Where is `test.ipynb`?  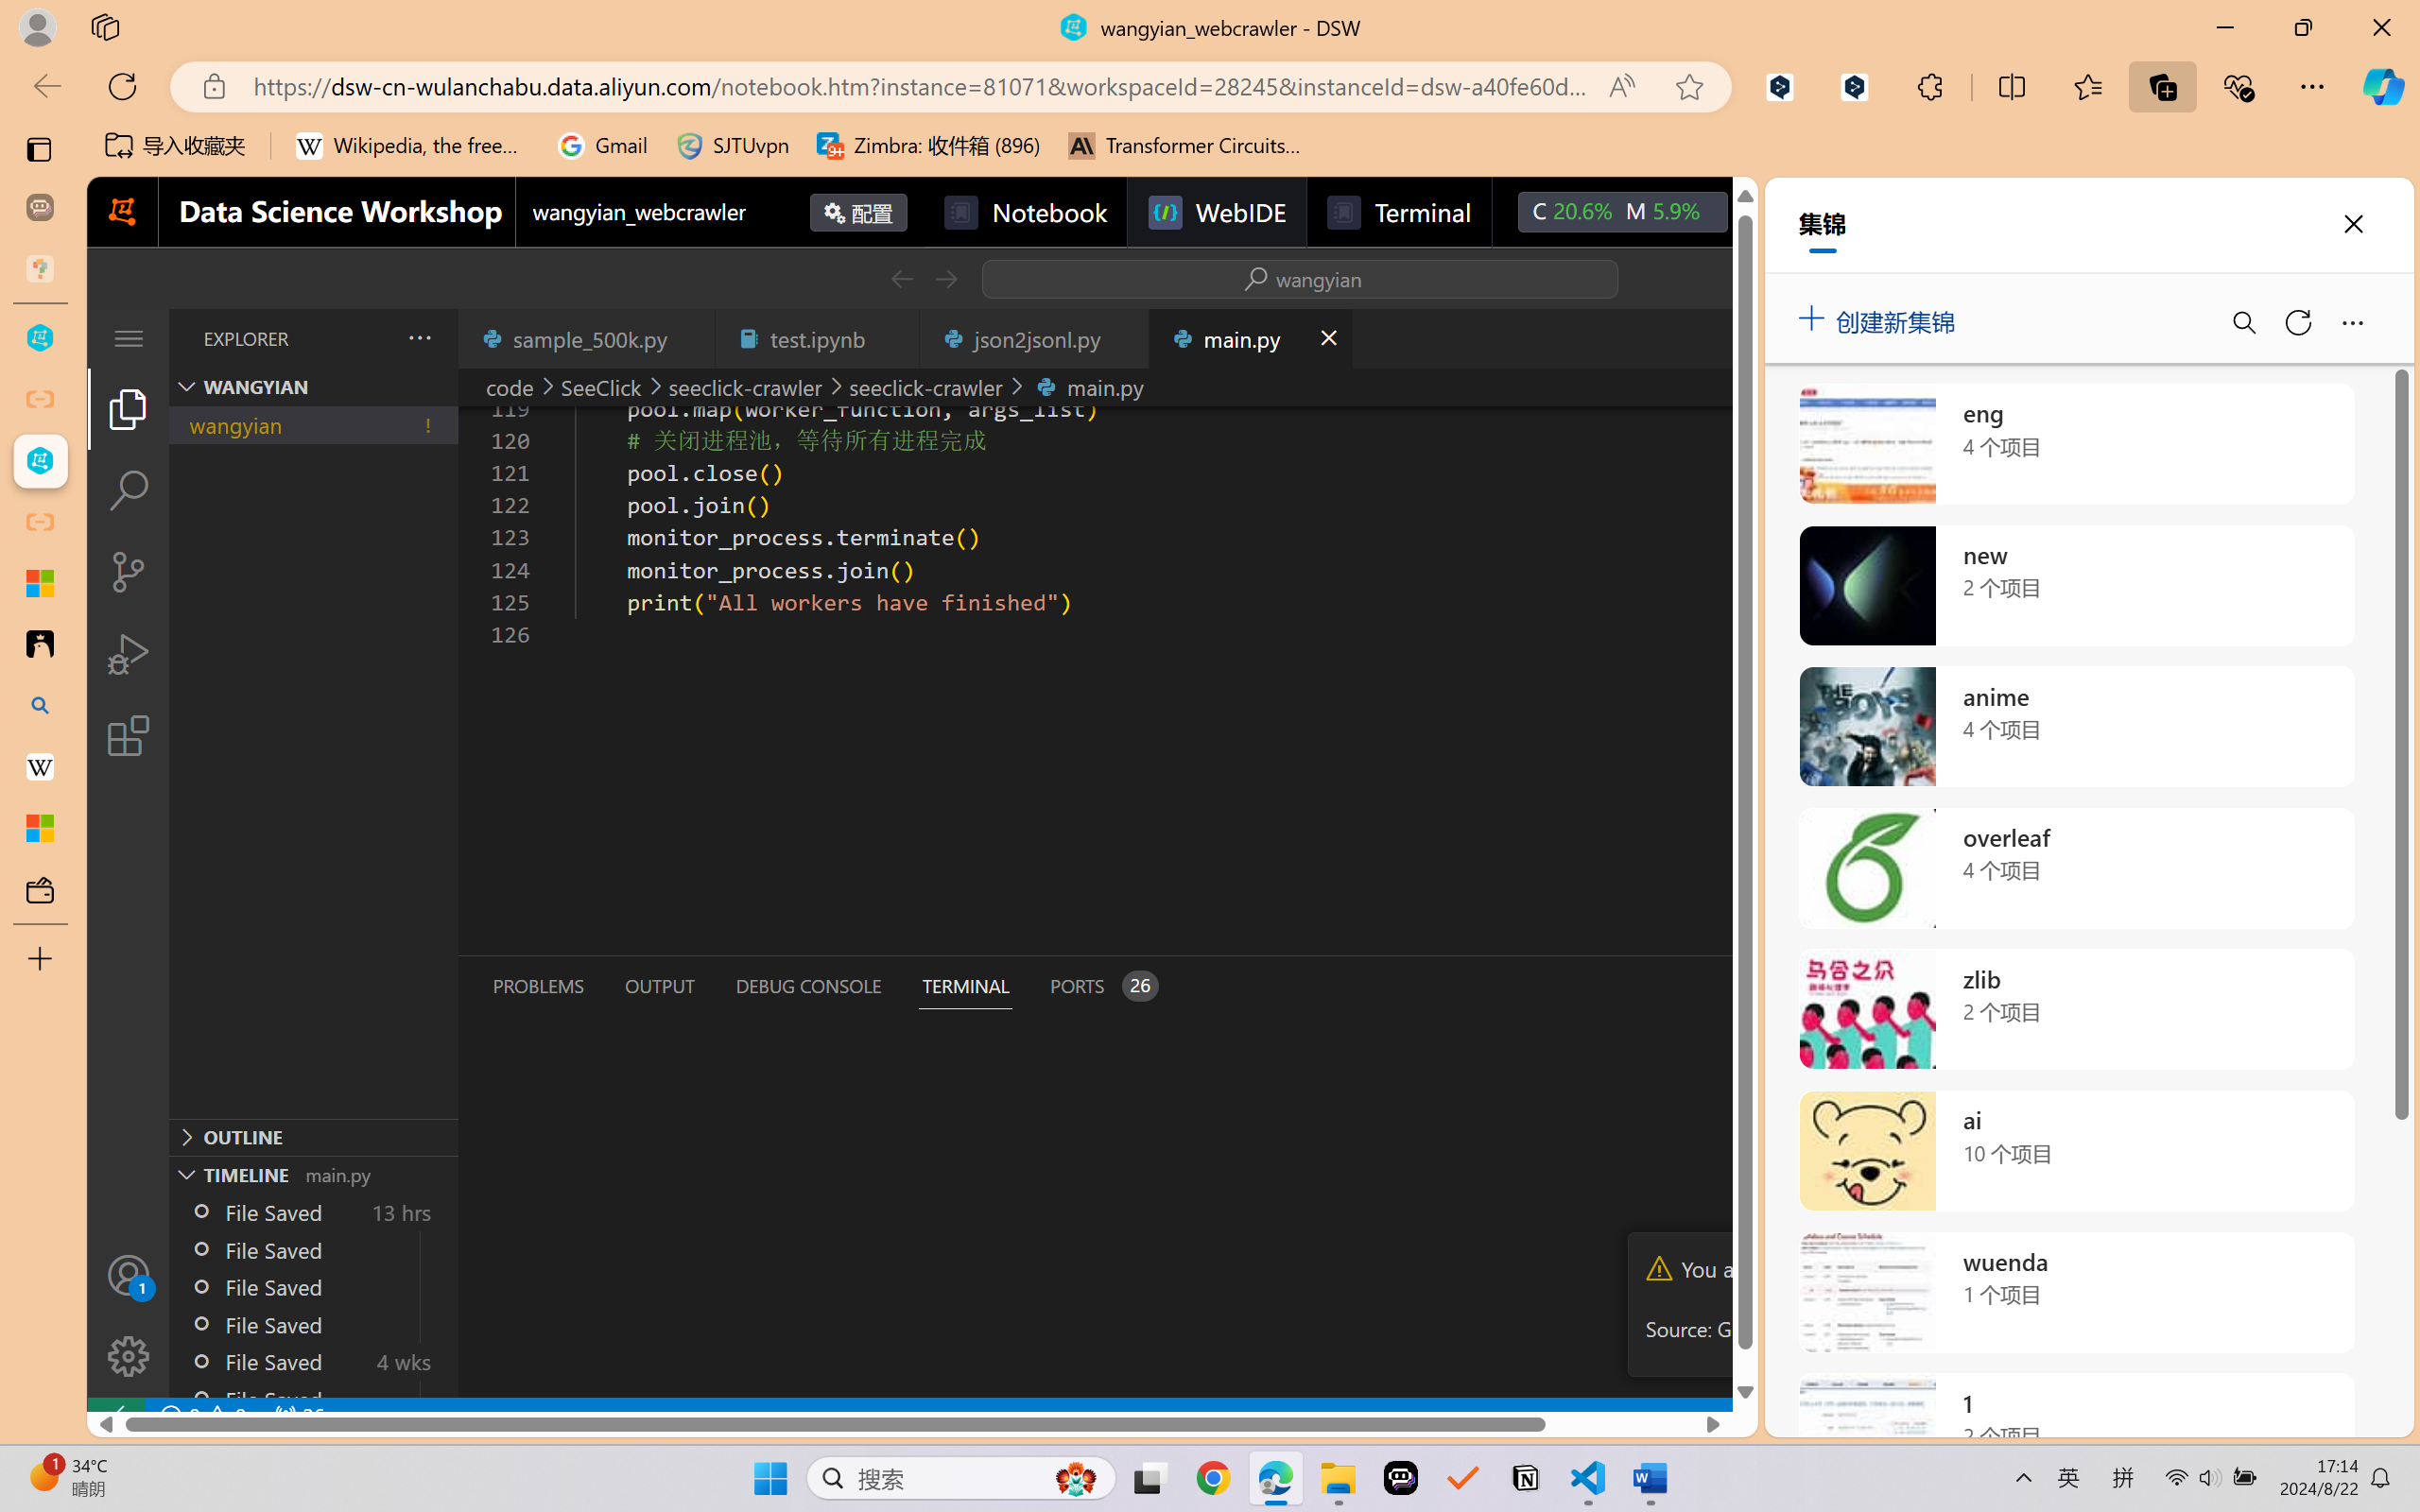 test.ipynb is located at coordinates (817, 338).